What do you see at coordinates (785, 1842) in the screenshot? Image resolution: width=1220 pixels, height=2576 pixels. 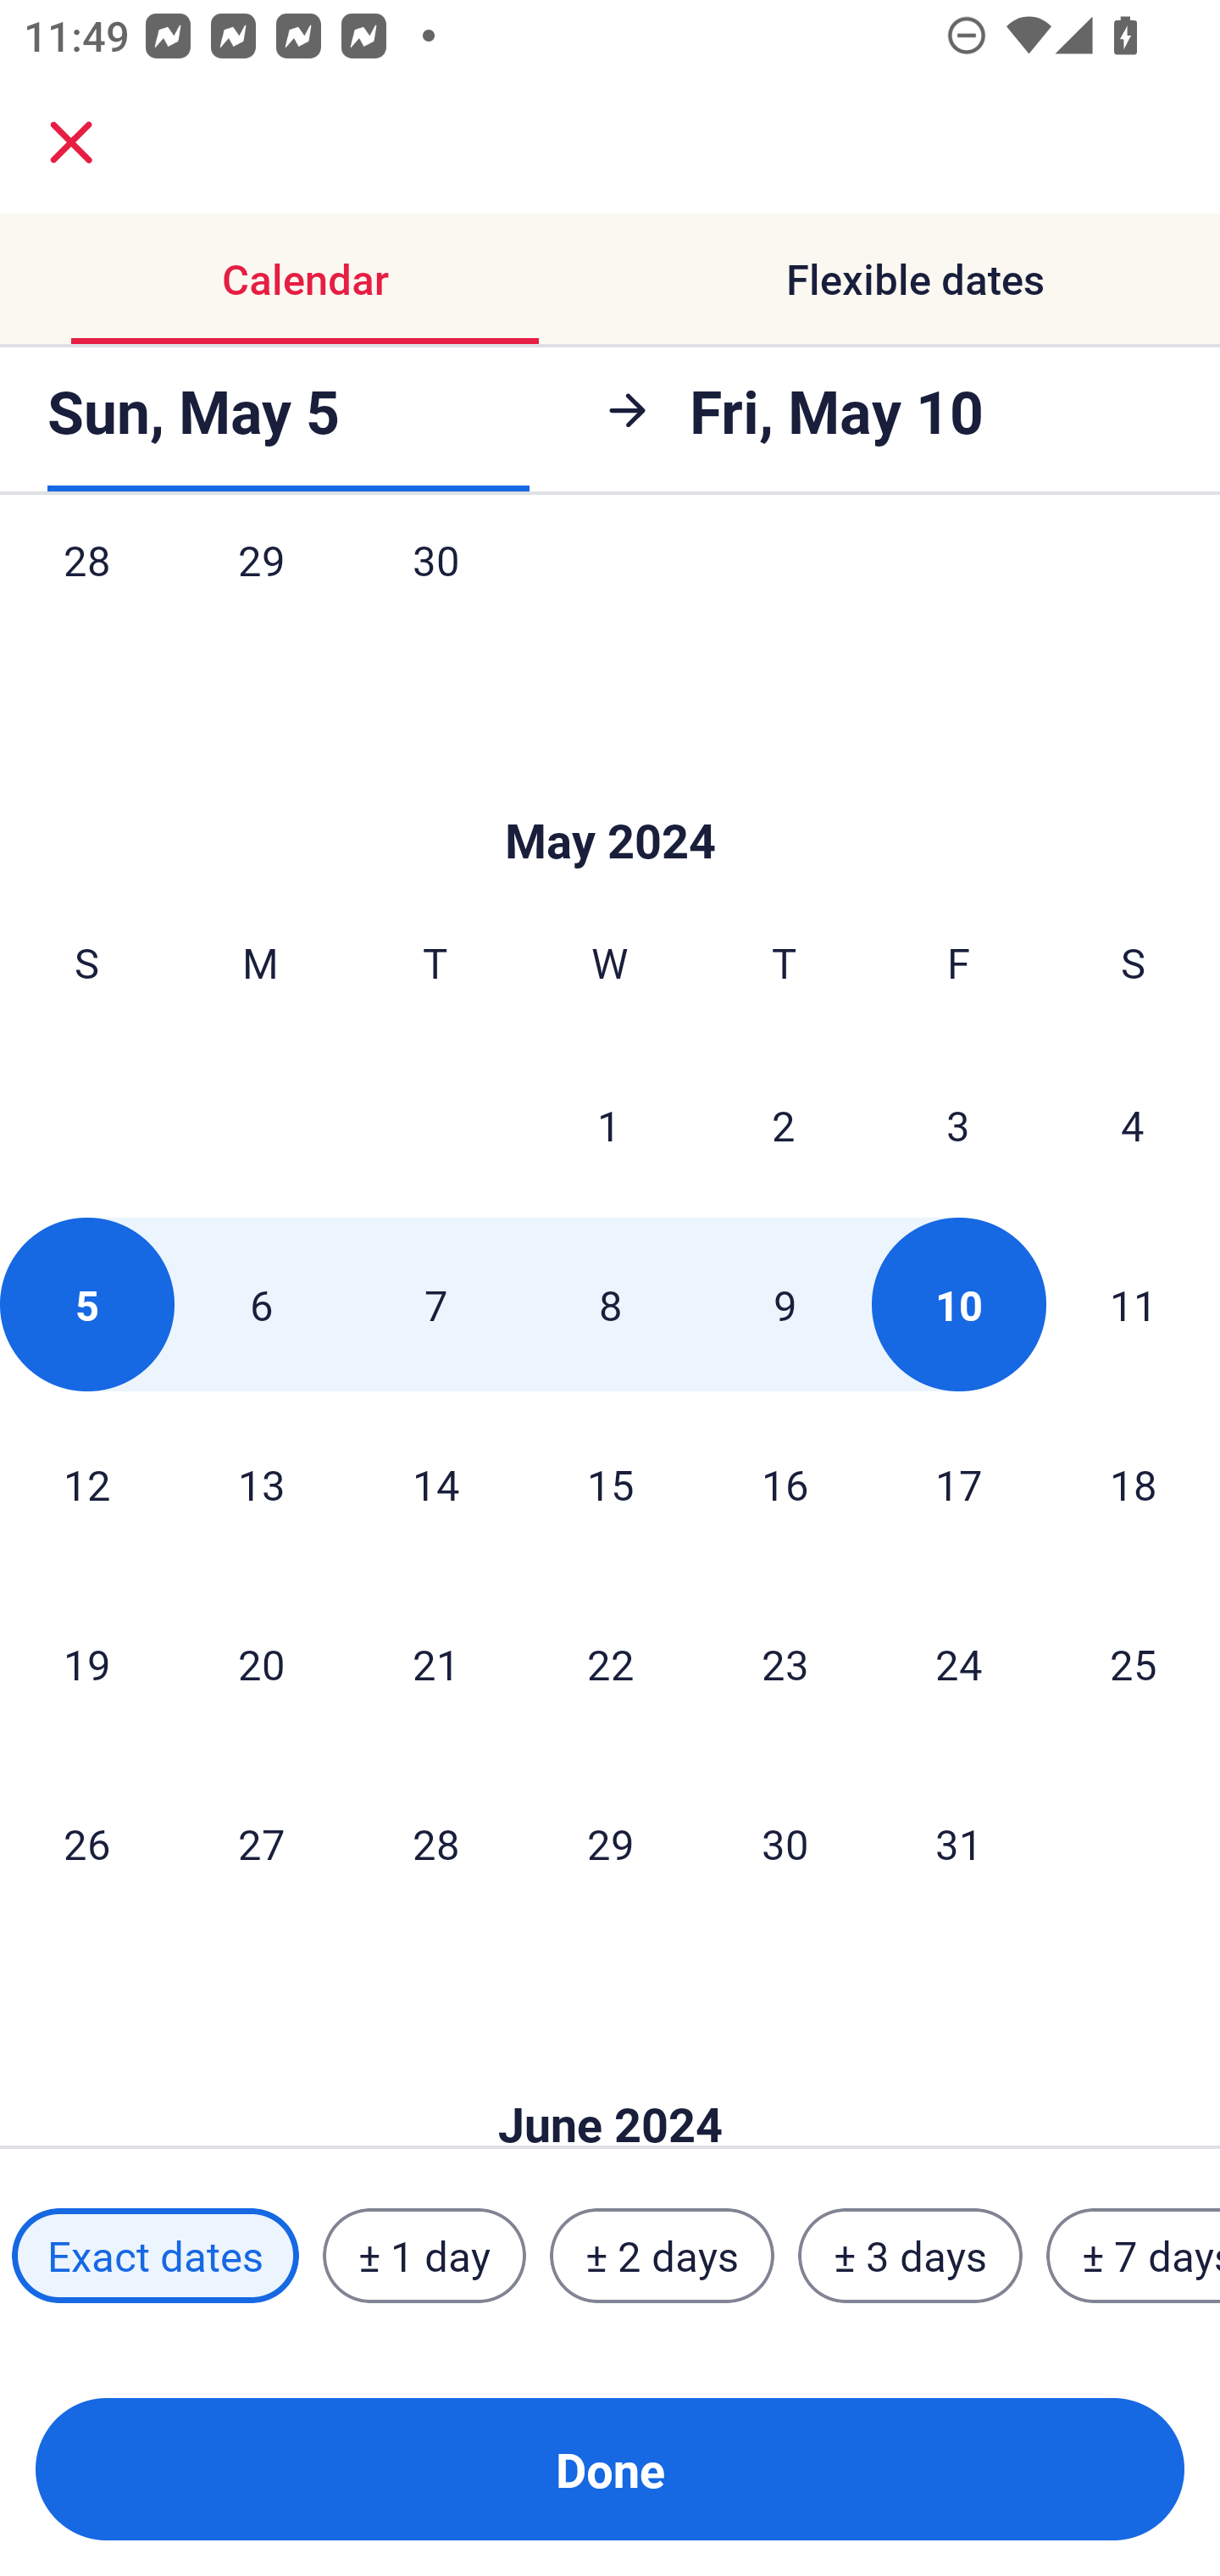 I see `30 Thursday, May 30, 2024` at bounding box center [785, 1842].